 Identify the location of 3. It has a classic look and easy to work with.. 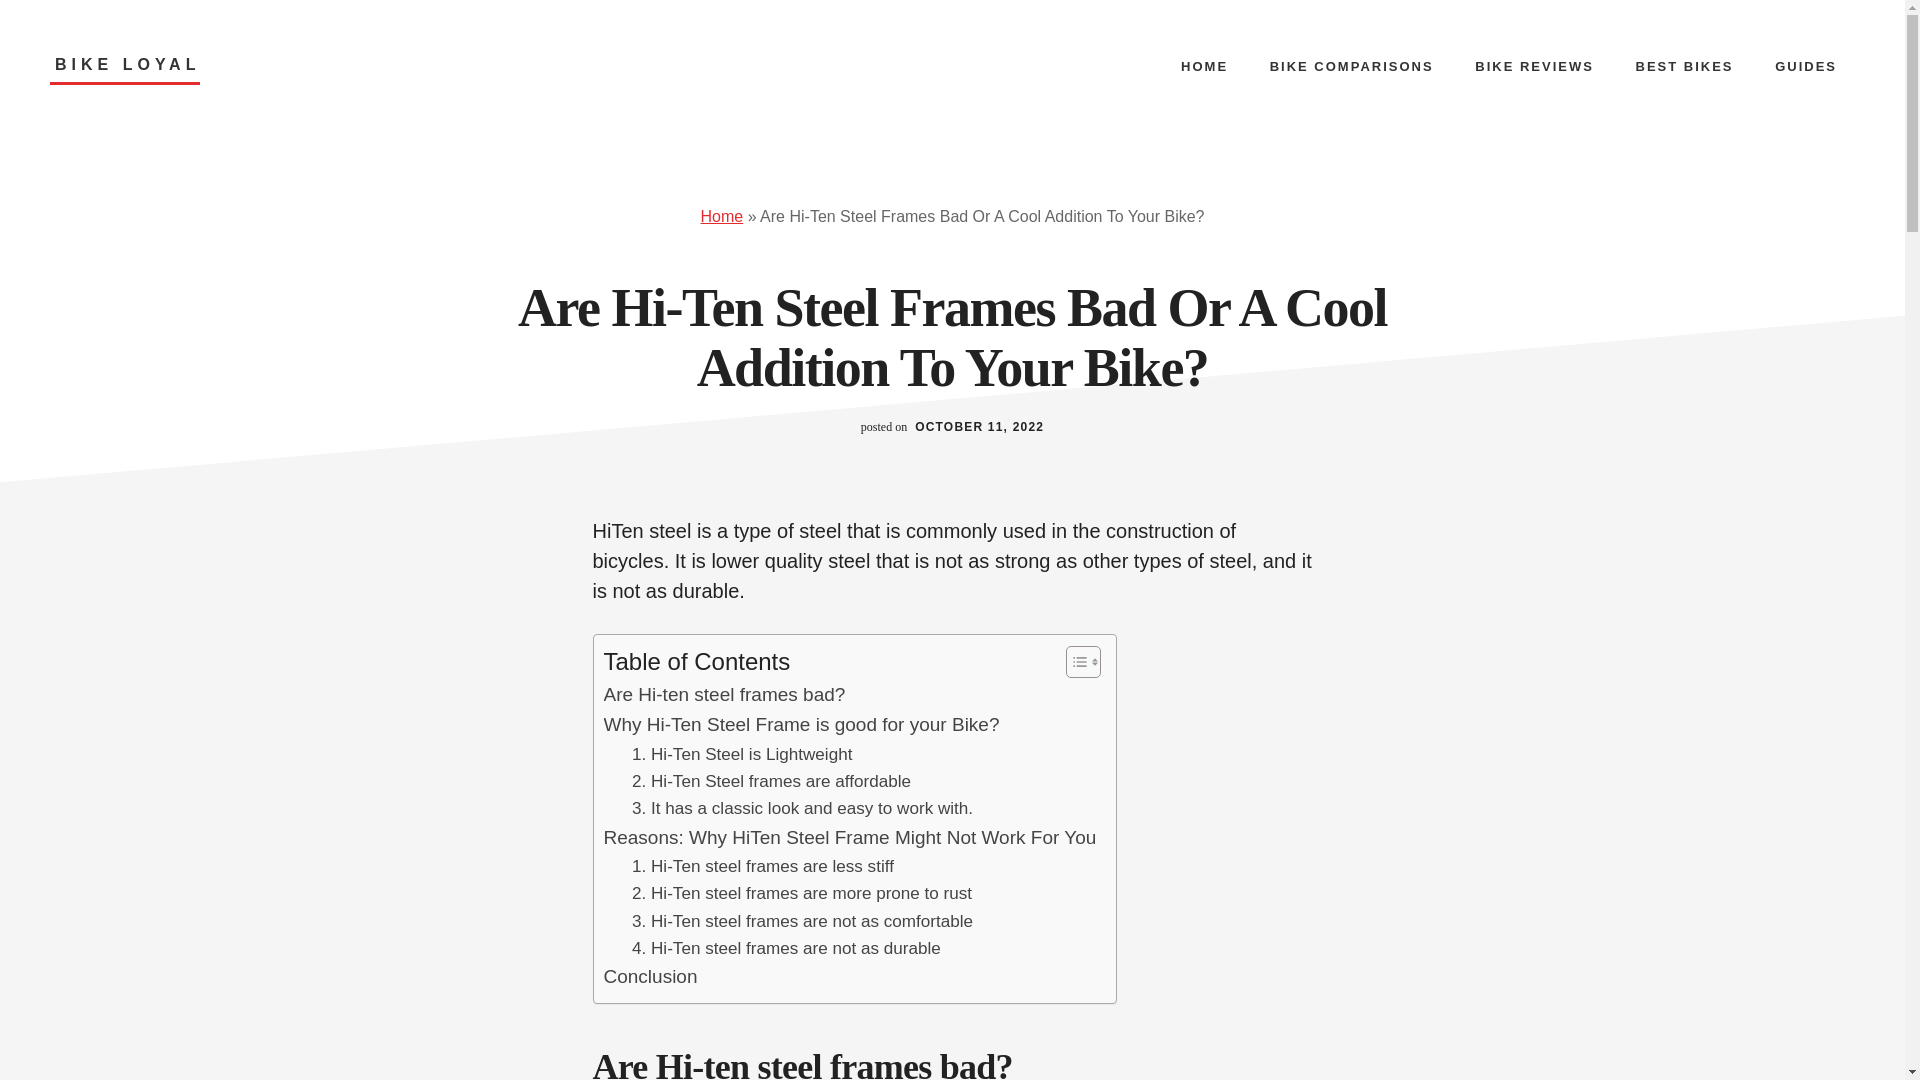
(802, 808).